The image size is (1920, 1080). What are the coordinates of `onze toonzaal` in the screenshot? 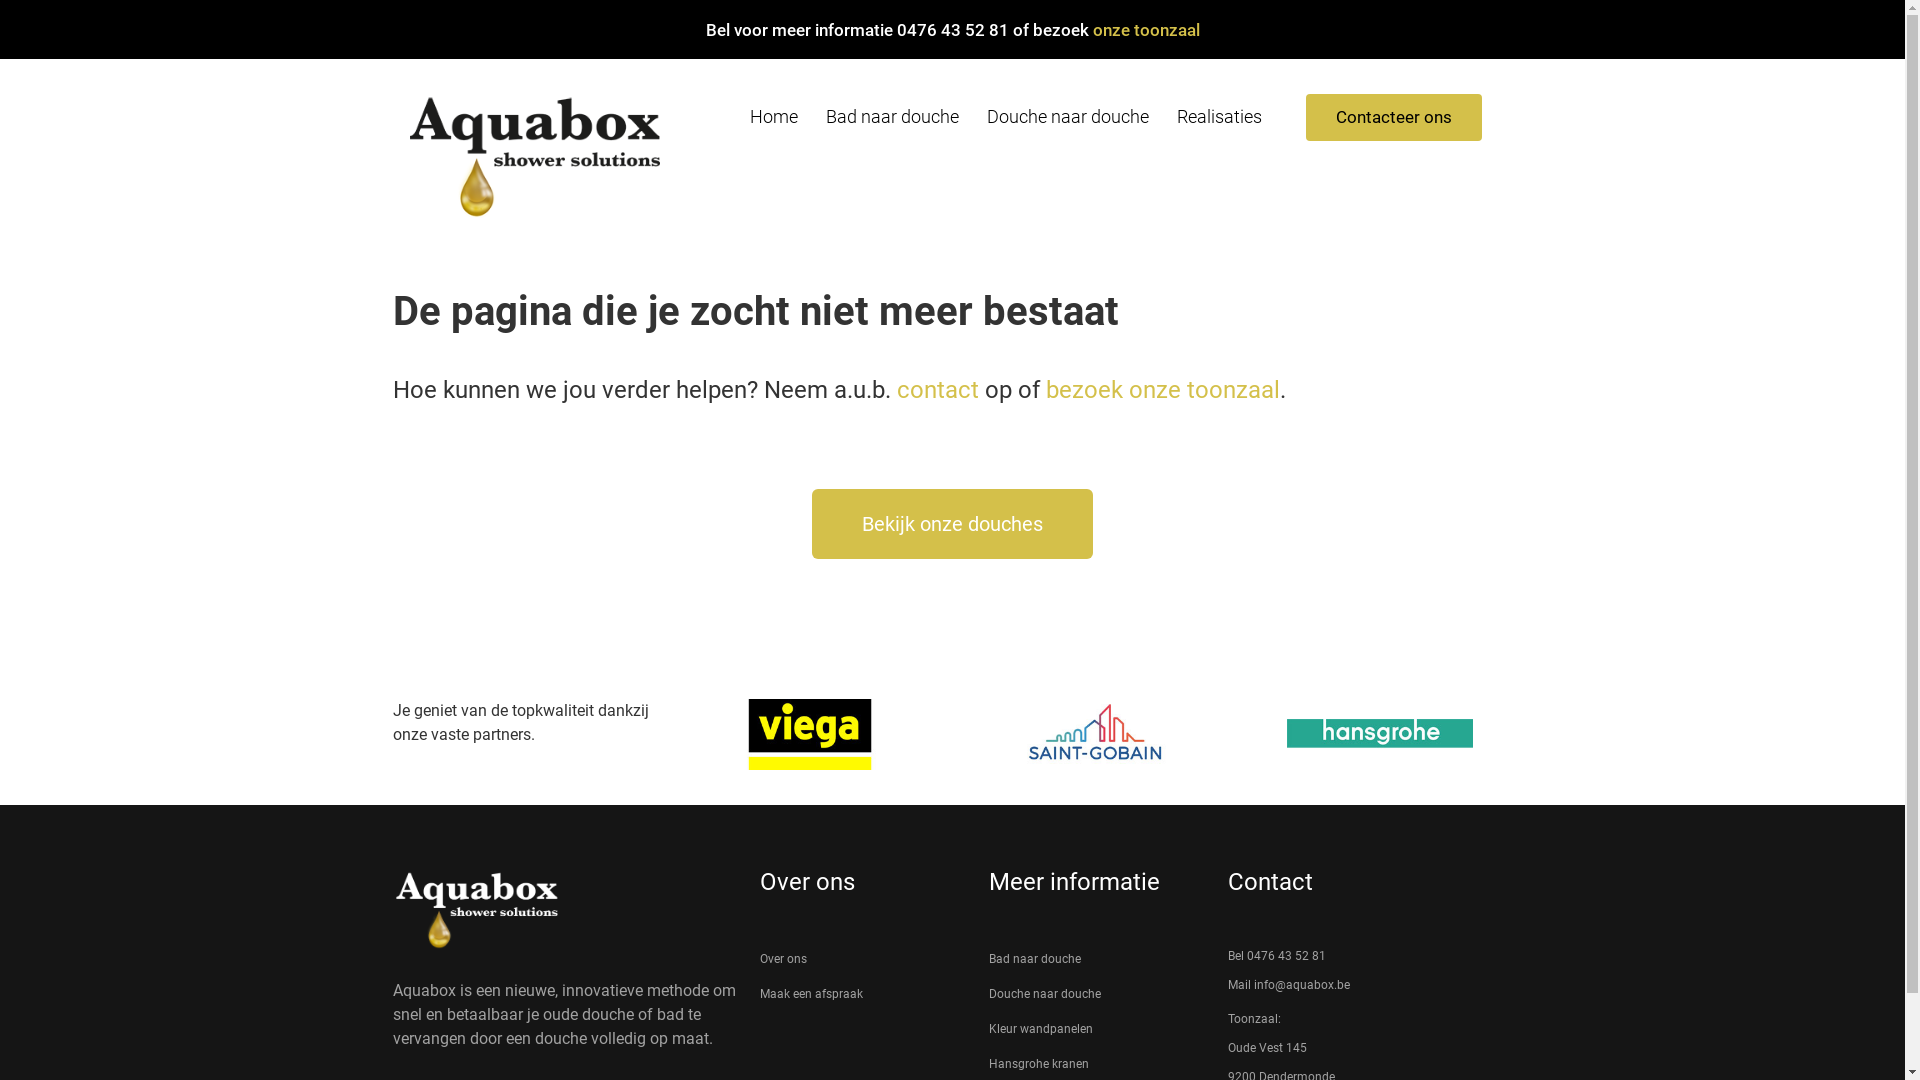 It's located at (1146, 30).